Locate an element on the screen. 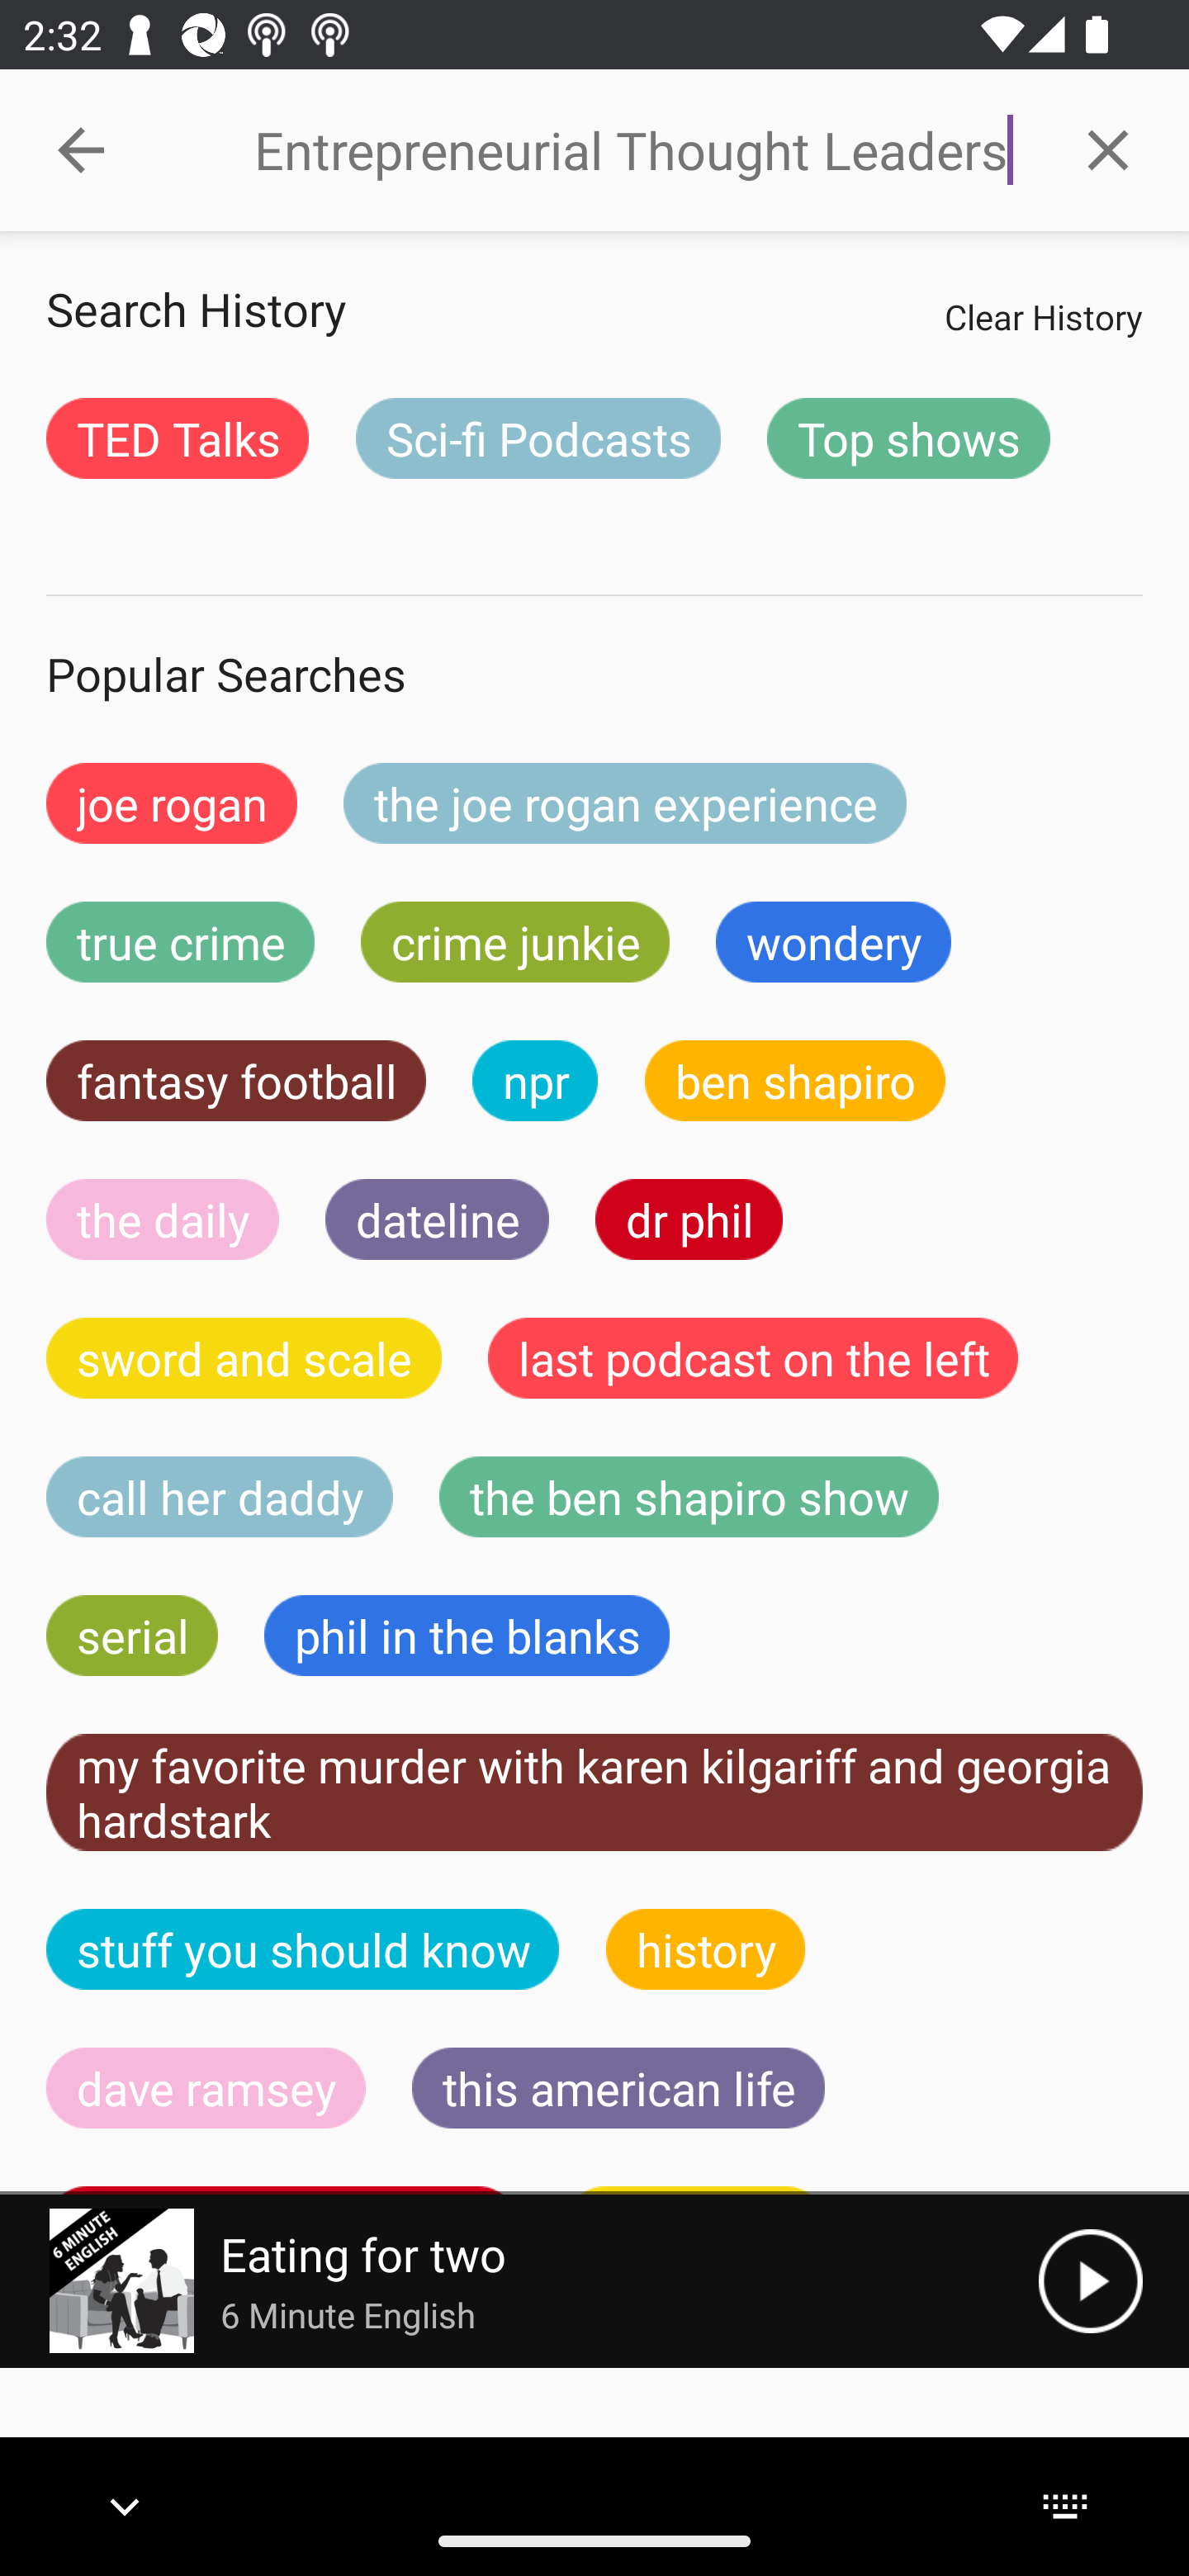 This screenshot has width=1189, height=2576. the daily is located at coordinates (163, 1219).